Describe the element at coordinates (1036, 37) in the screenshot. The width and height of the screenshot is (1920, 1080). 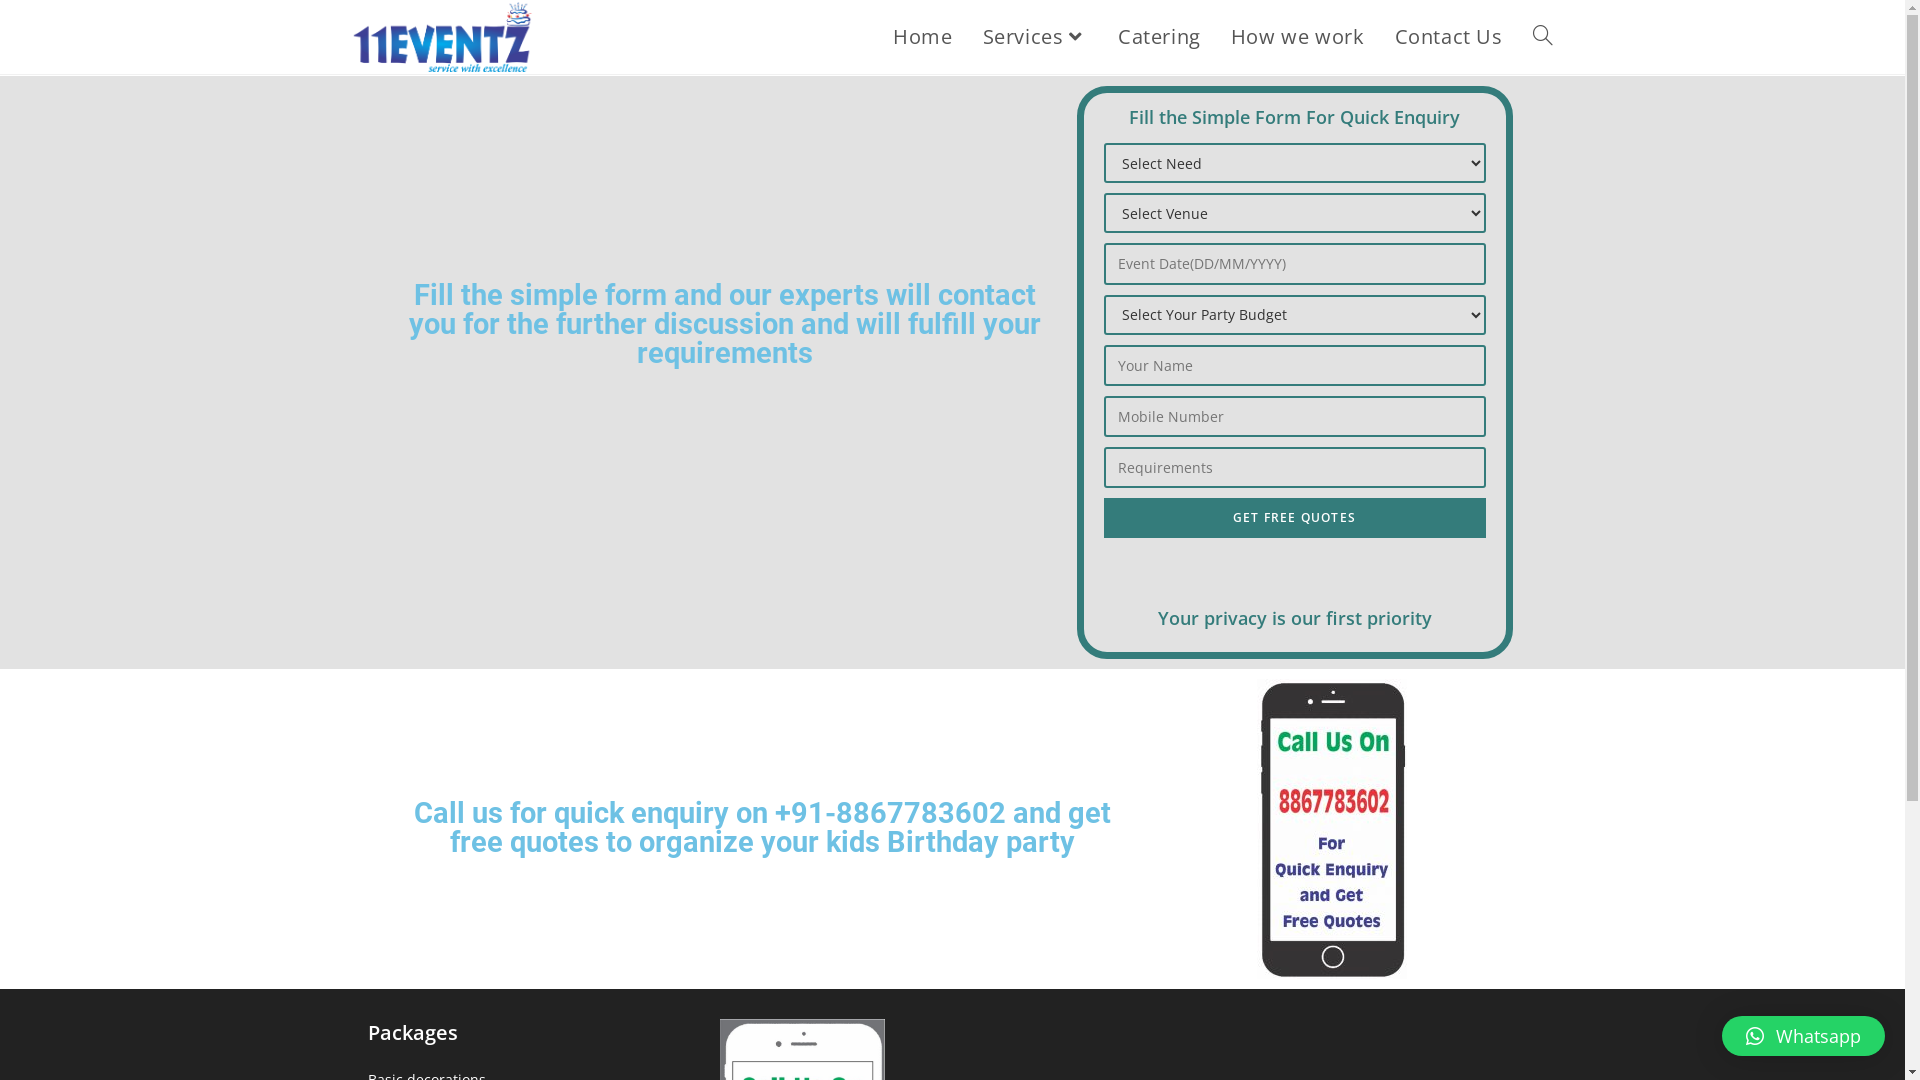
I see `Services` at that location.